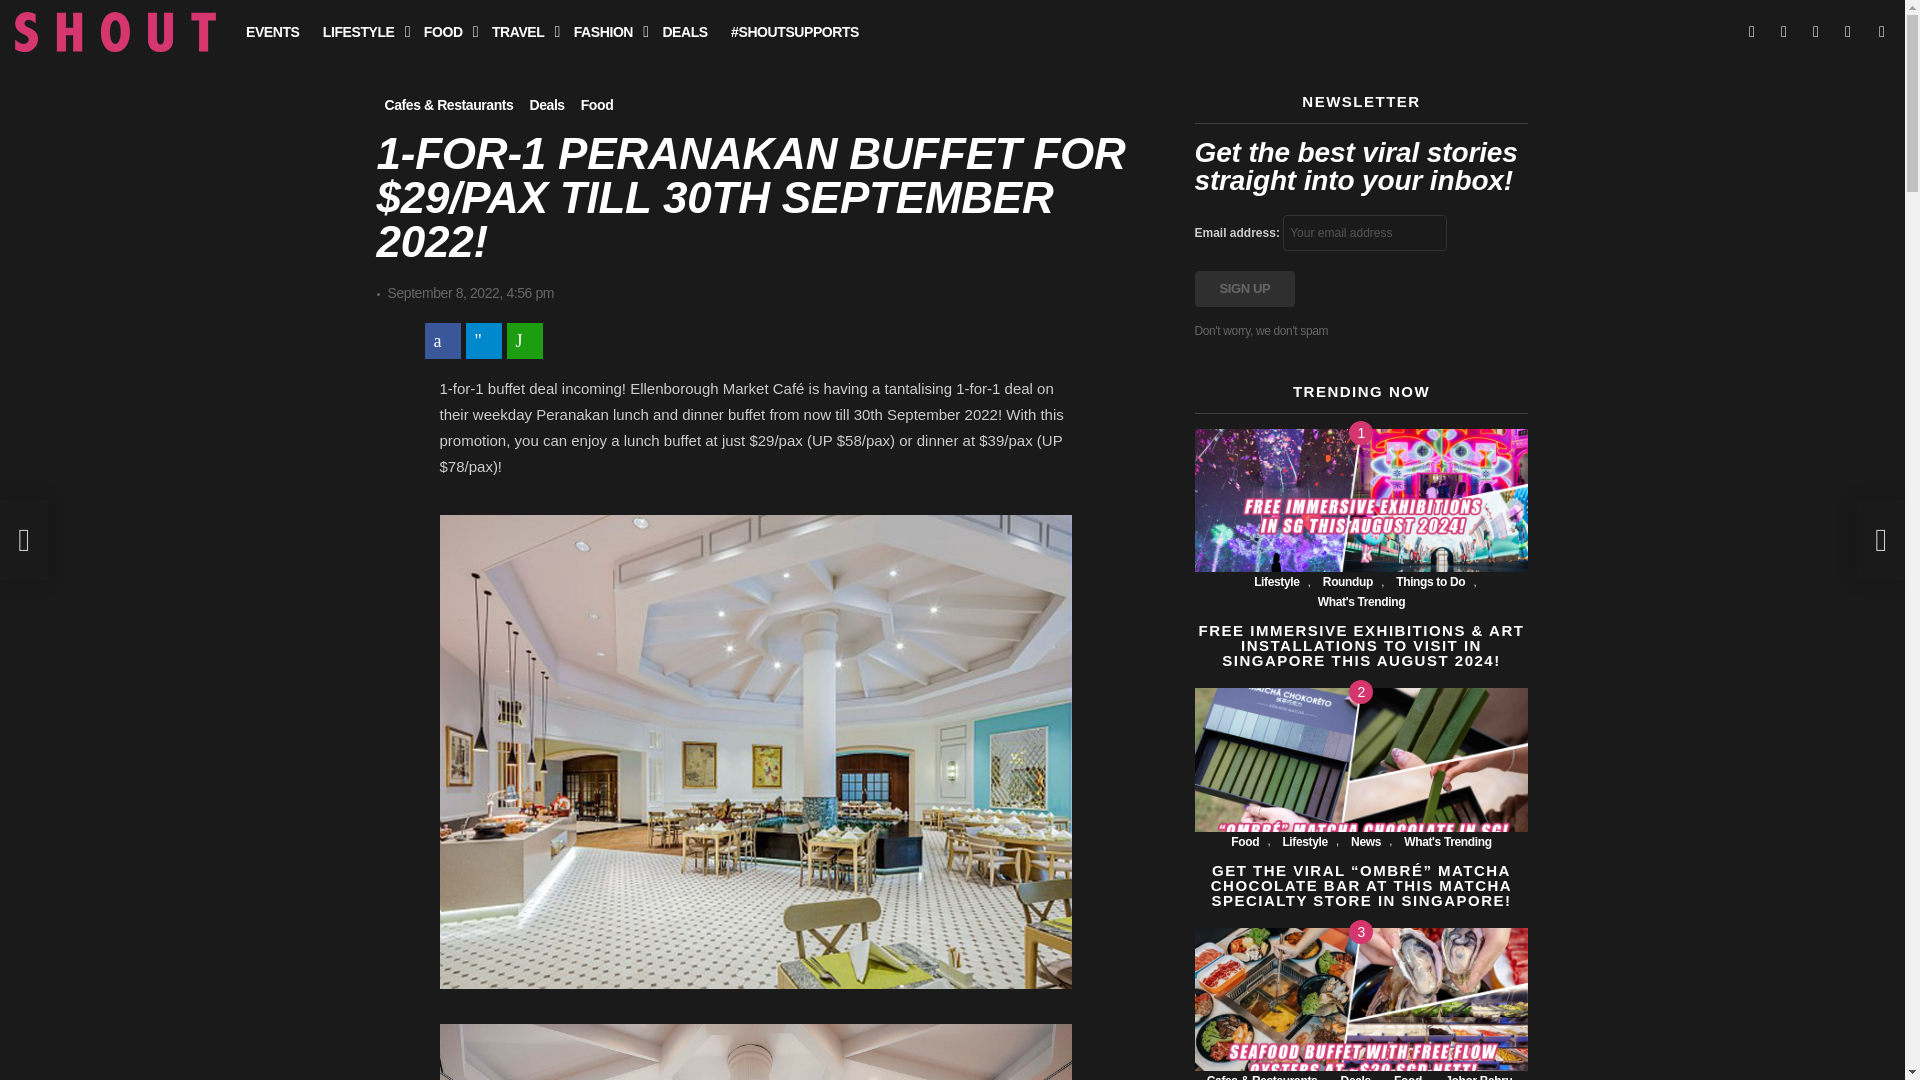 Image resolution: width=1920 pixels, height=1080 pixels. What do you see at coordinates (484, 340) in the screenshot?
I see `Share on Telegram` at bounding box center [484, 340].